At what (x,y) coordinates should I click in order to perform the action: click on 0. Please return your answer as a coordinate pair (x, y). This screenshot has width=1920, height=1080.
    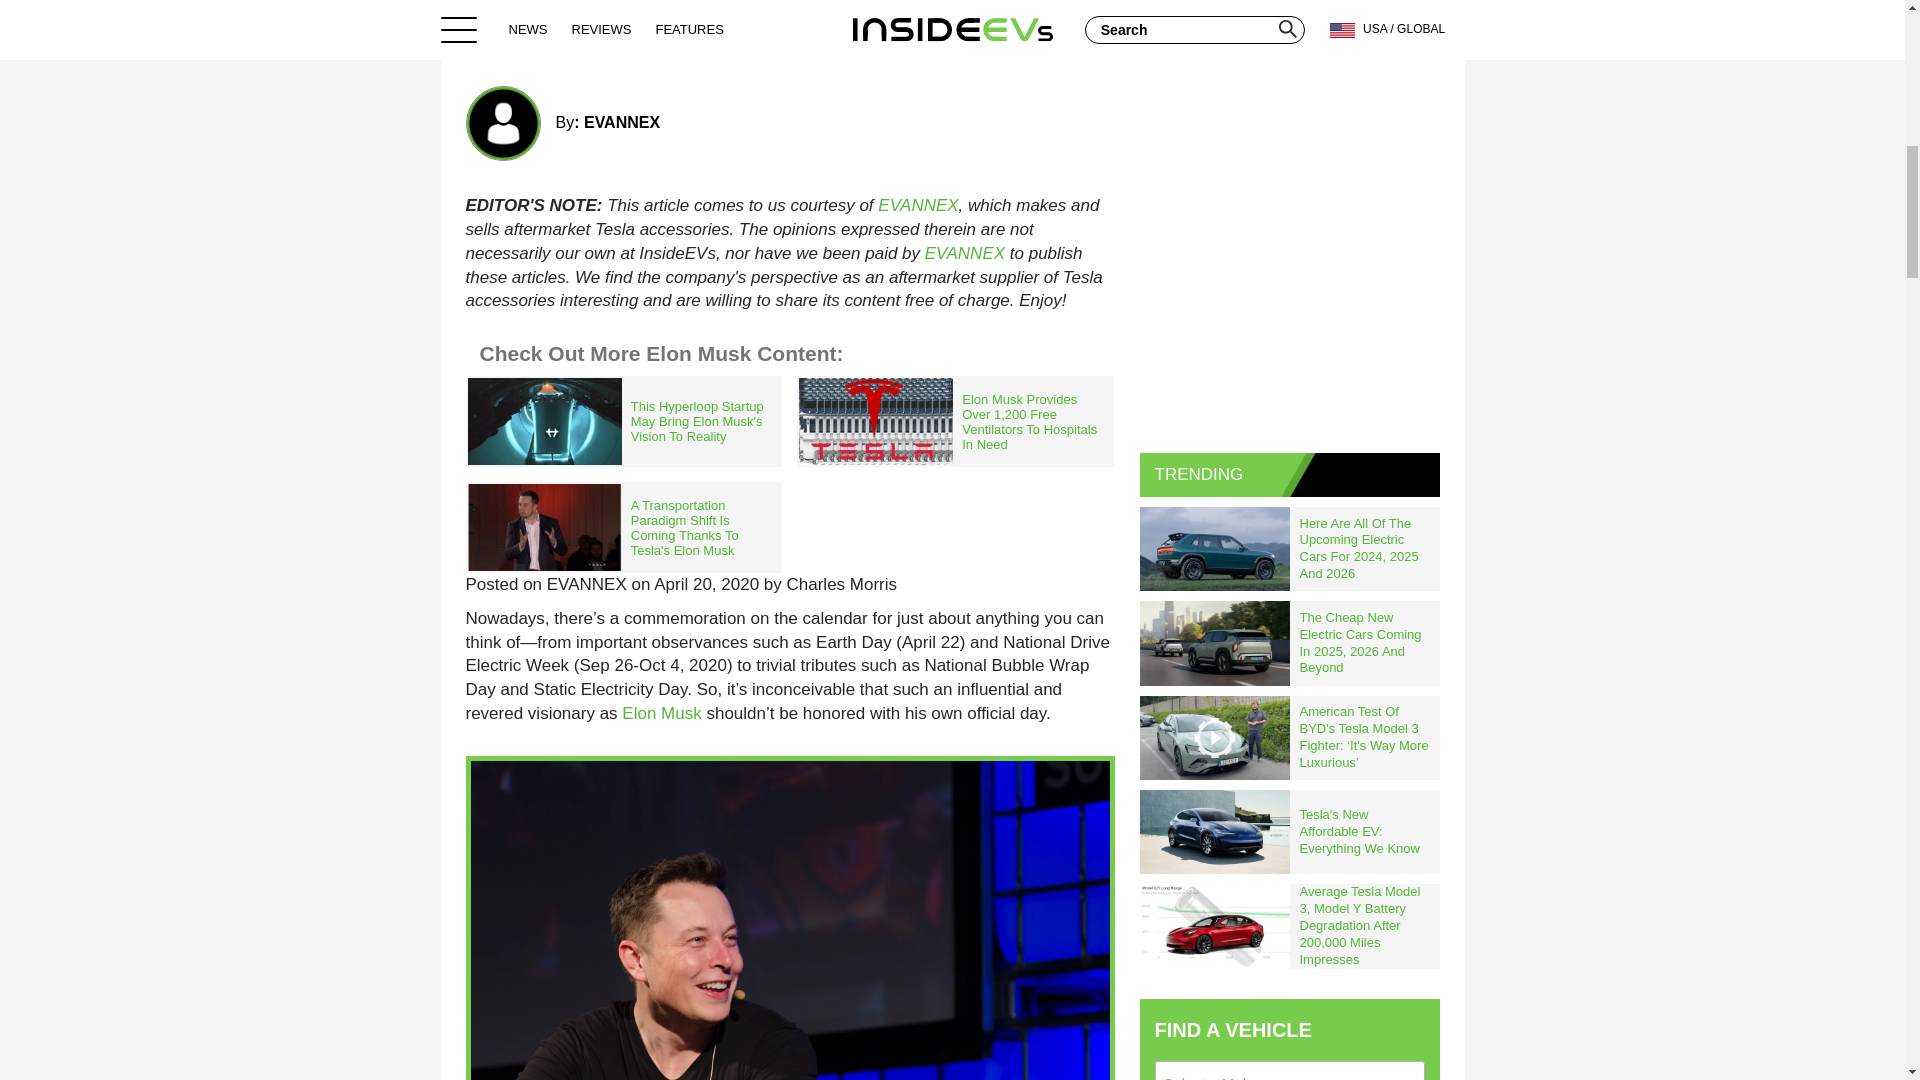
    Looking at the image, I should click on (1090, 40).